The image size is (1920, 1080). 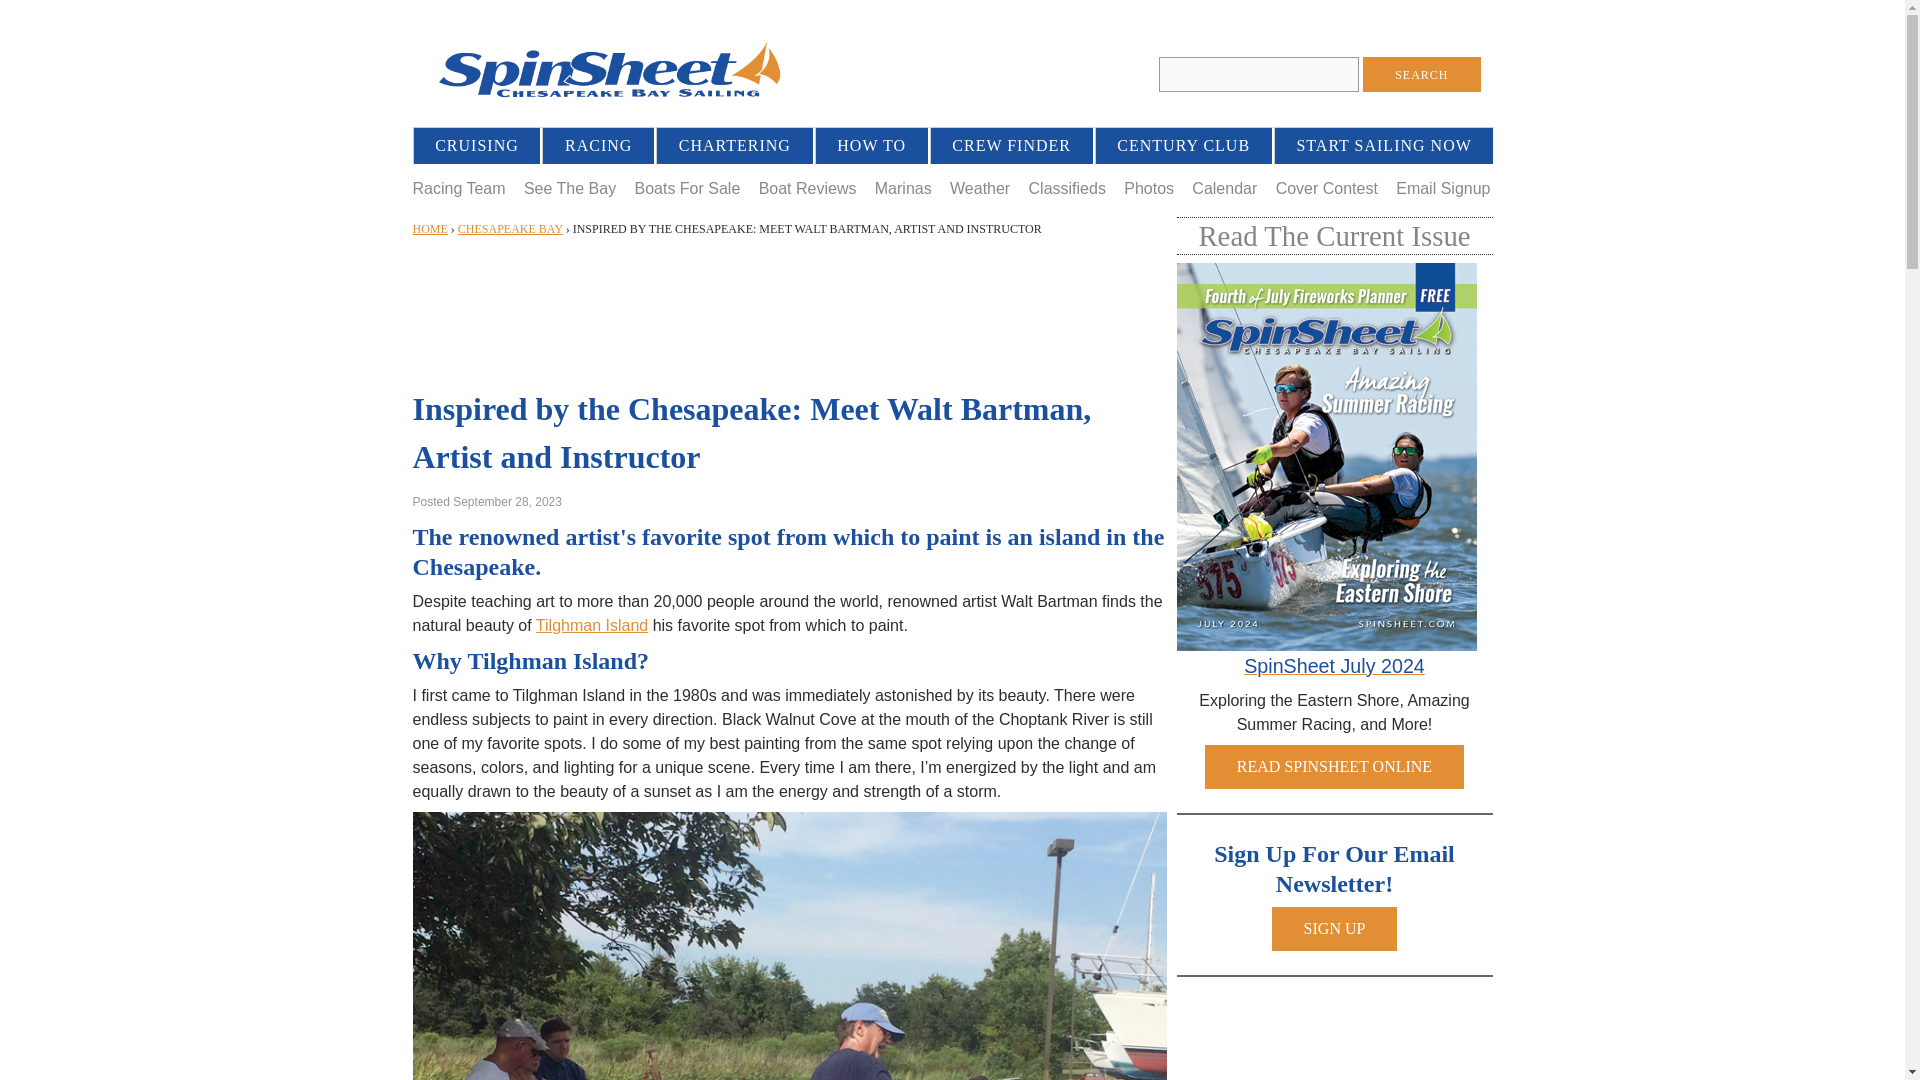 I want to click on HOME, so click(x=430, y=229).